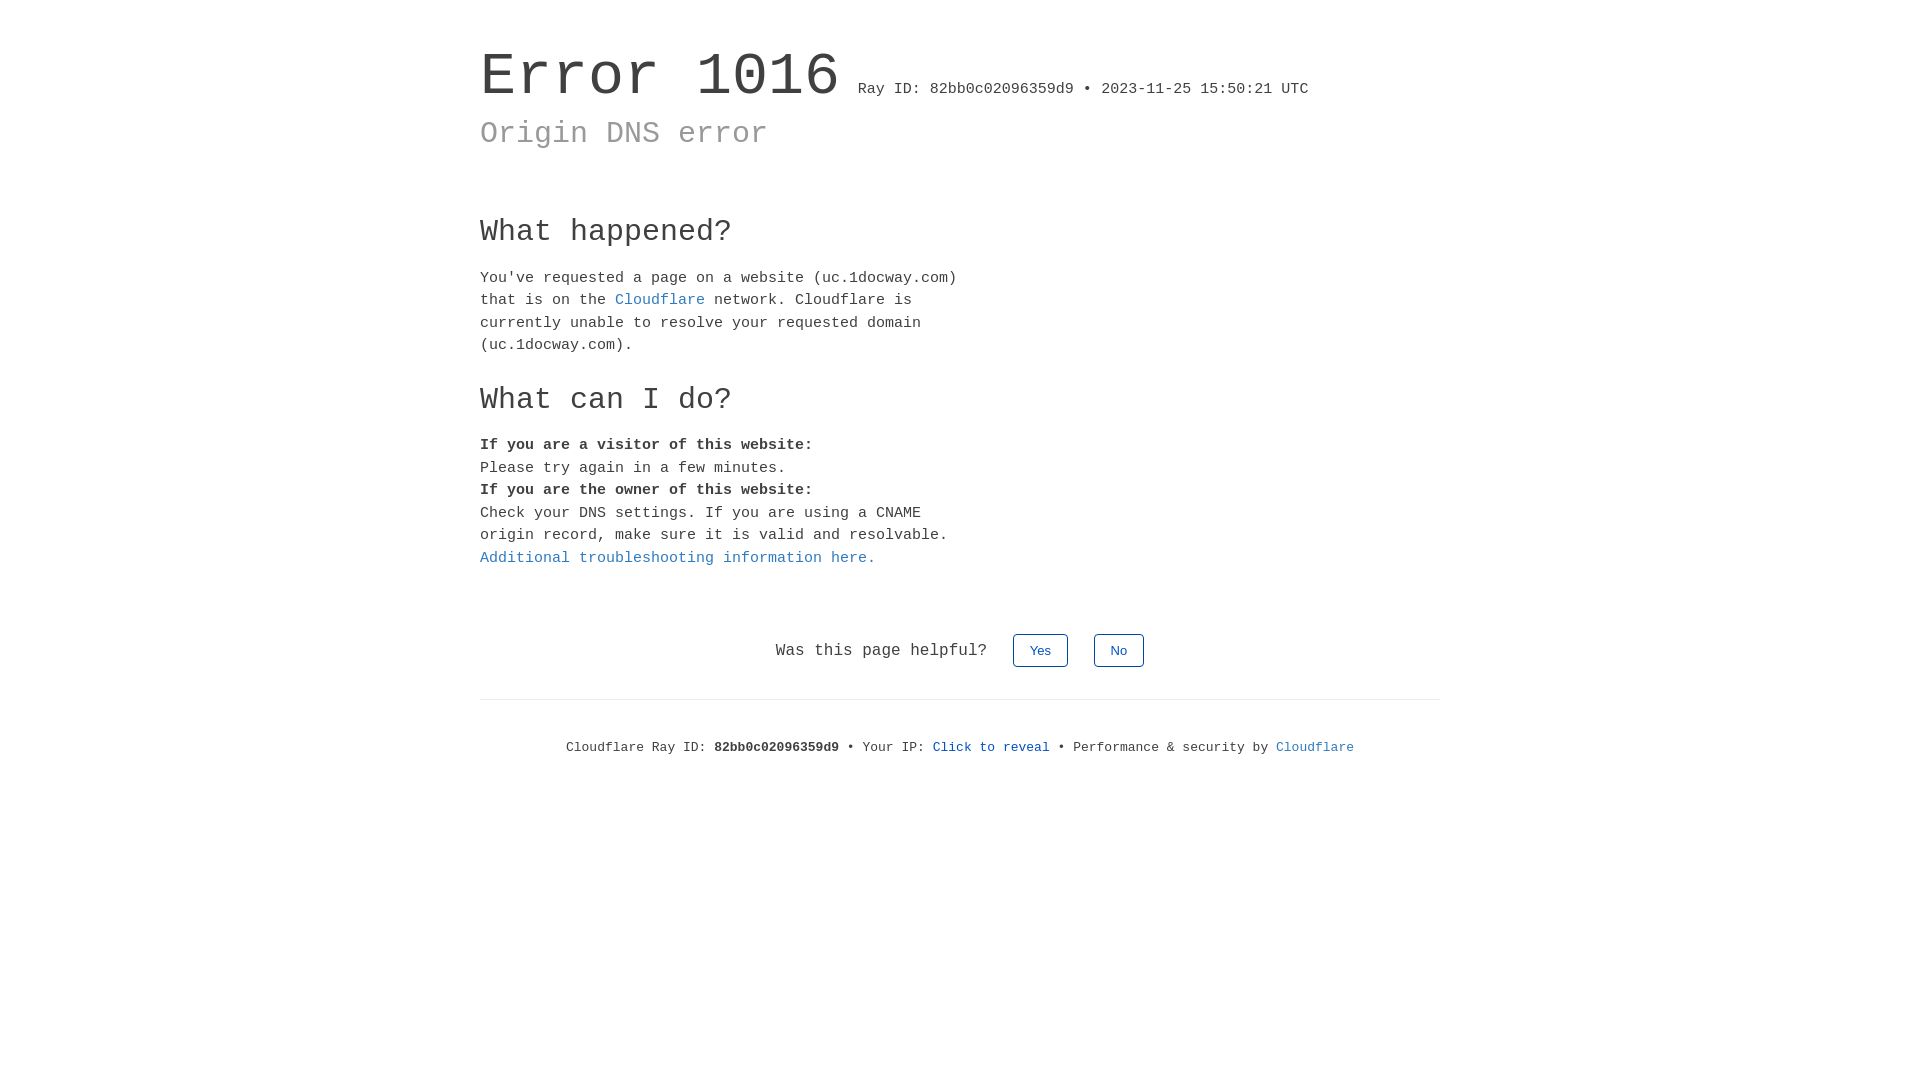 This screenshot has width=1920, height=1080. What do you see at coordinates (660, 300) in the screenshot?
I see `Cloudflare` at bounding box center [660, 300].